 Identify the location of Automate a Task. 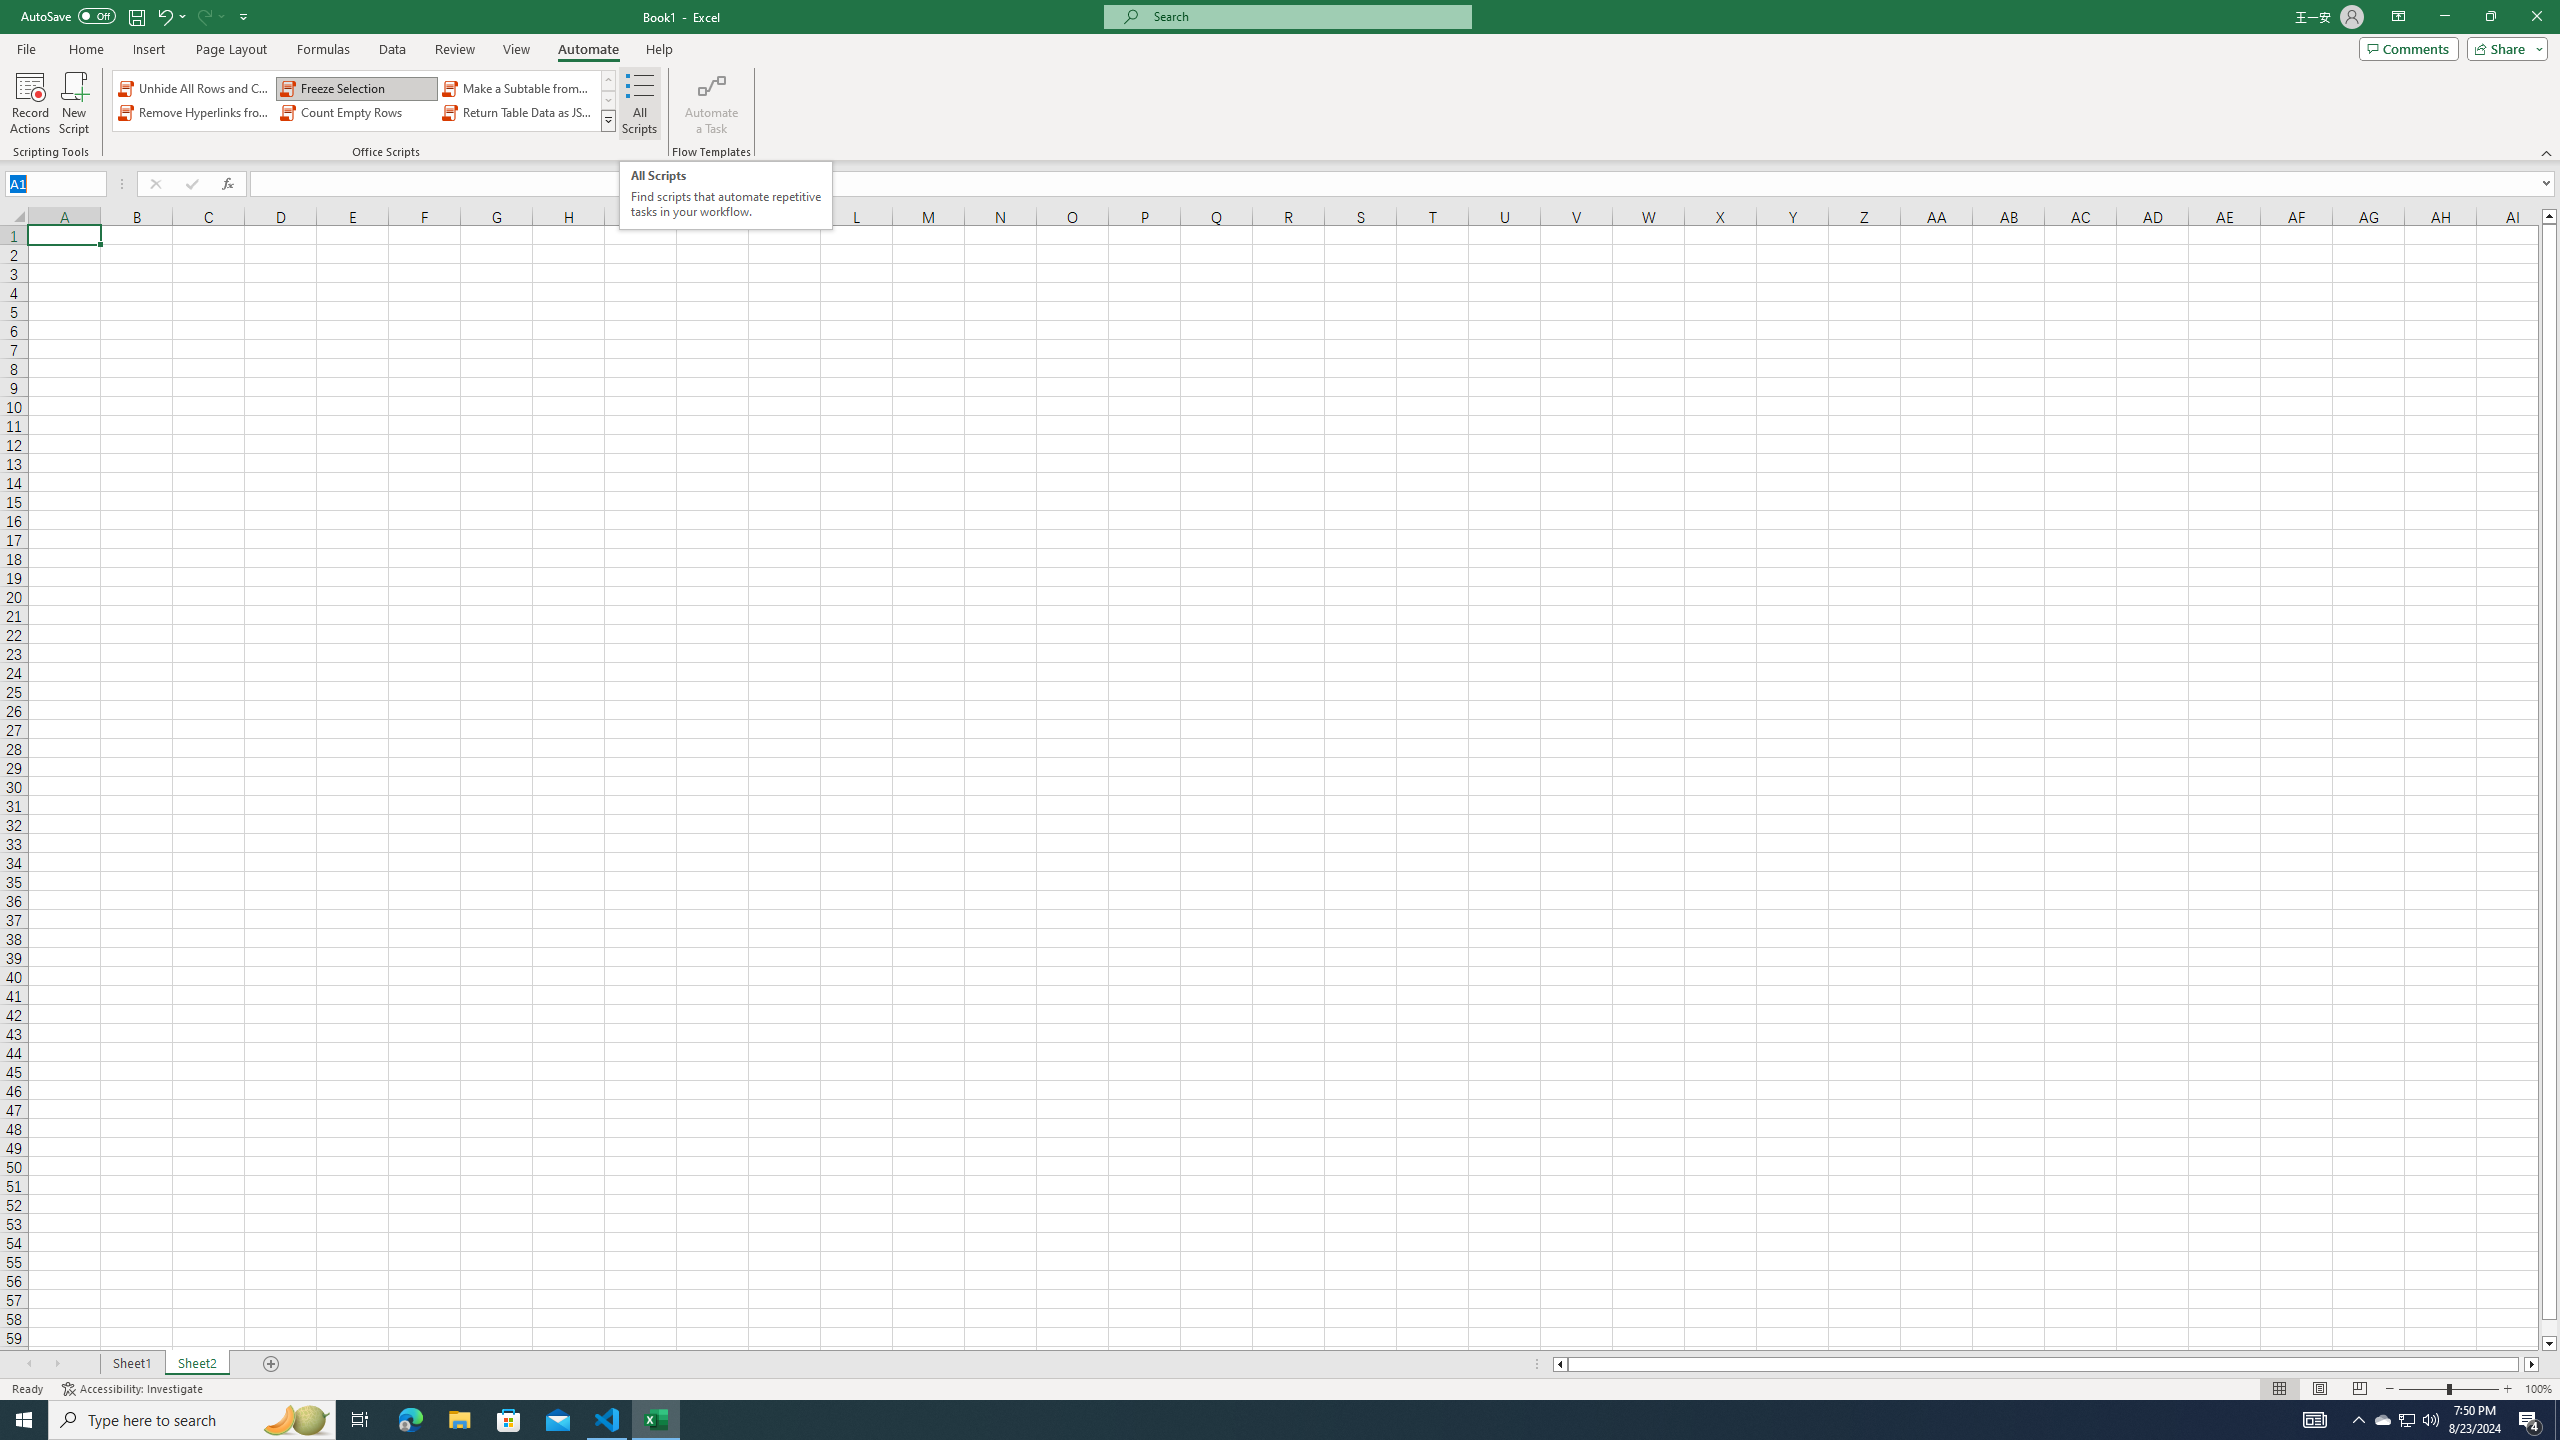
(711, 103).